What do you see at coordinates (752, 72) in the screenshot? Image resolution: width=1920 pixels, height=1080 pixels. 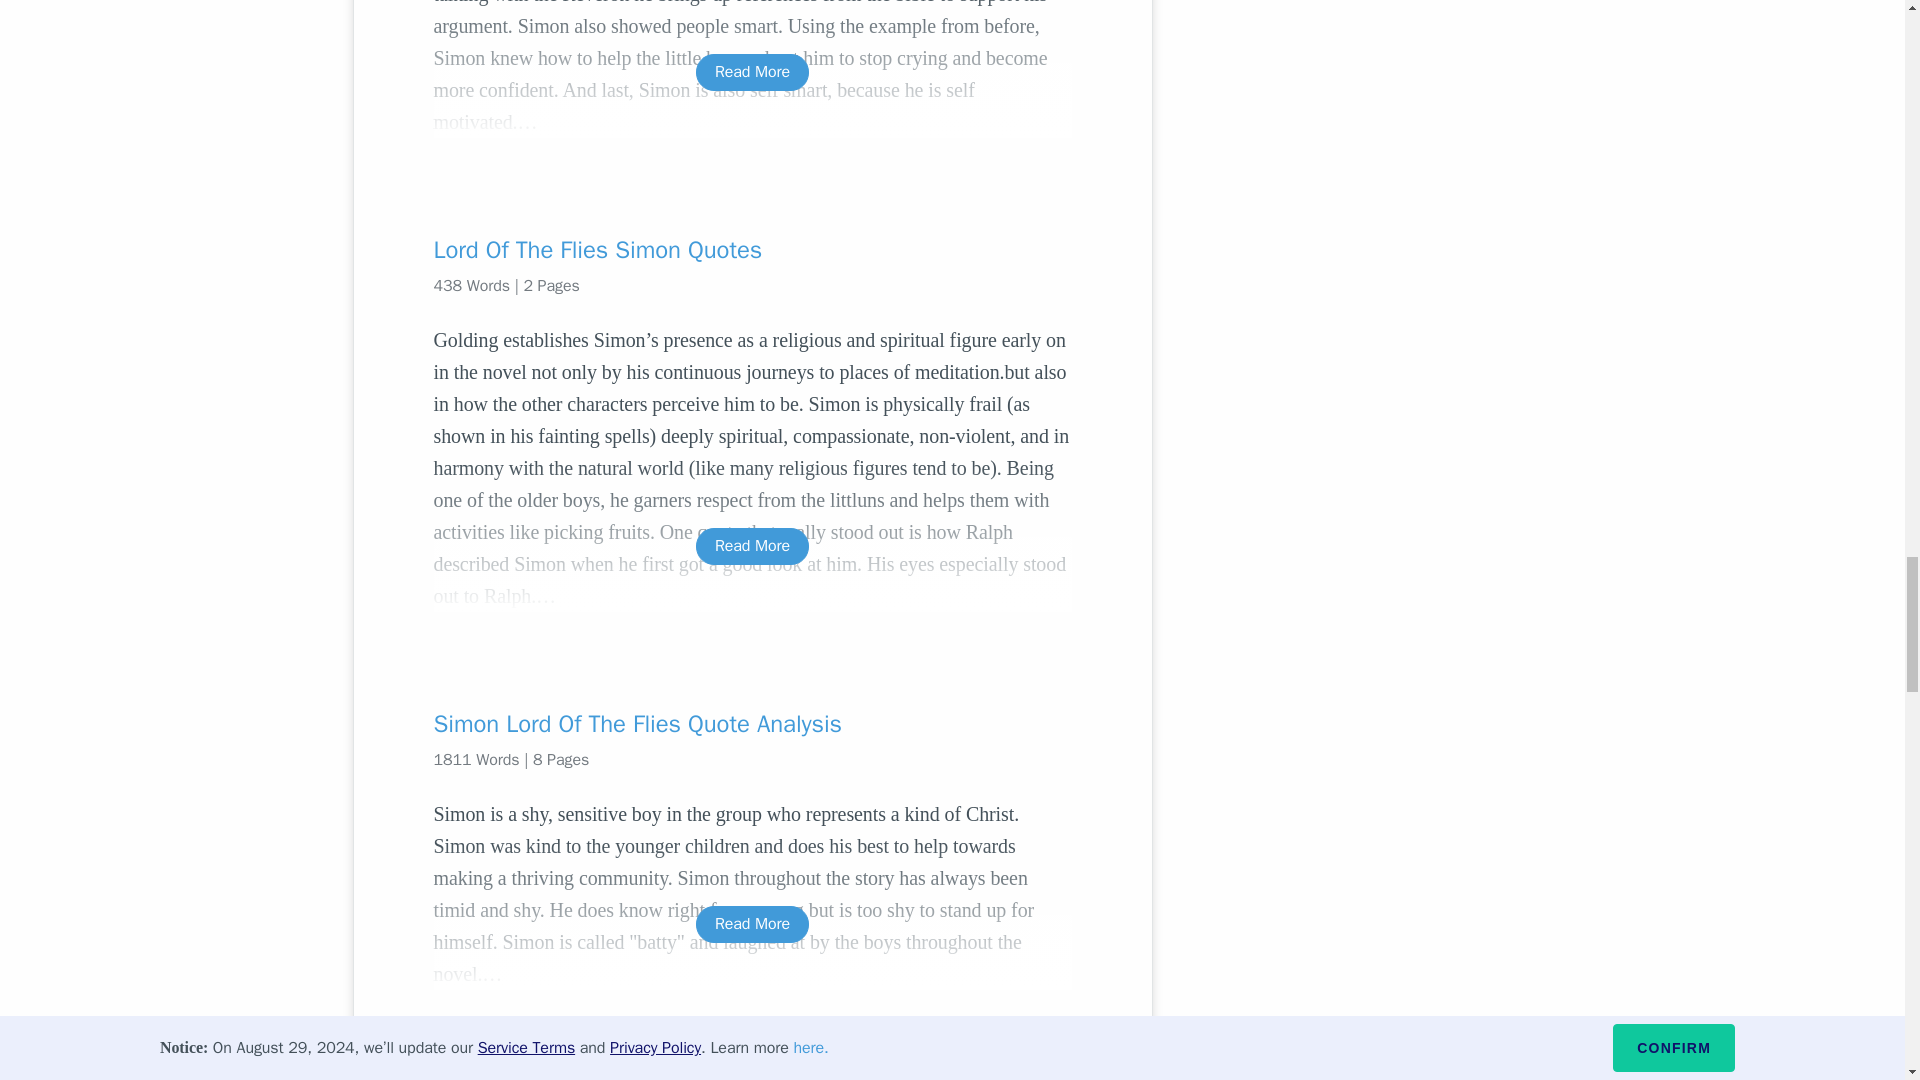 I see `Read More` at bounding box center [752, 72].